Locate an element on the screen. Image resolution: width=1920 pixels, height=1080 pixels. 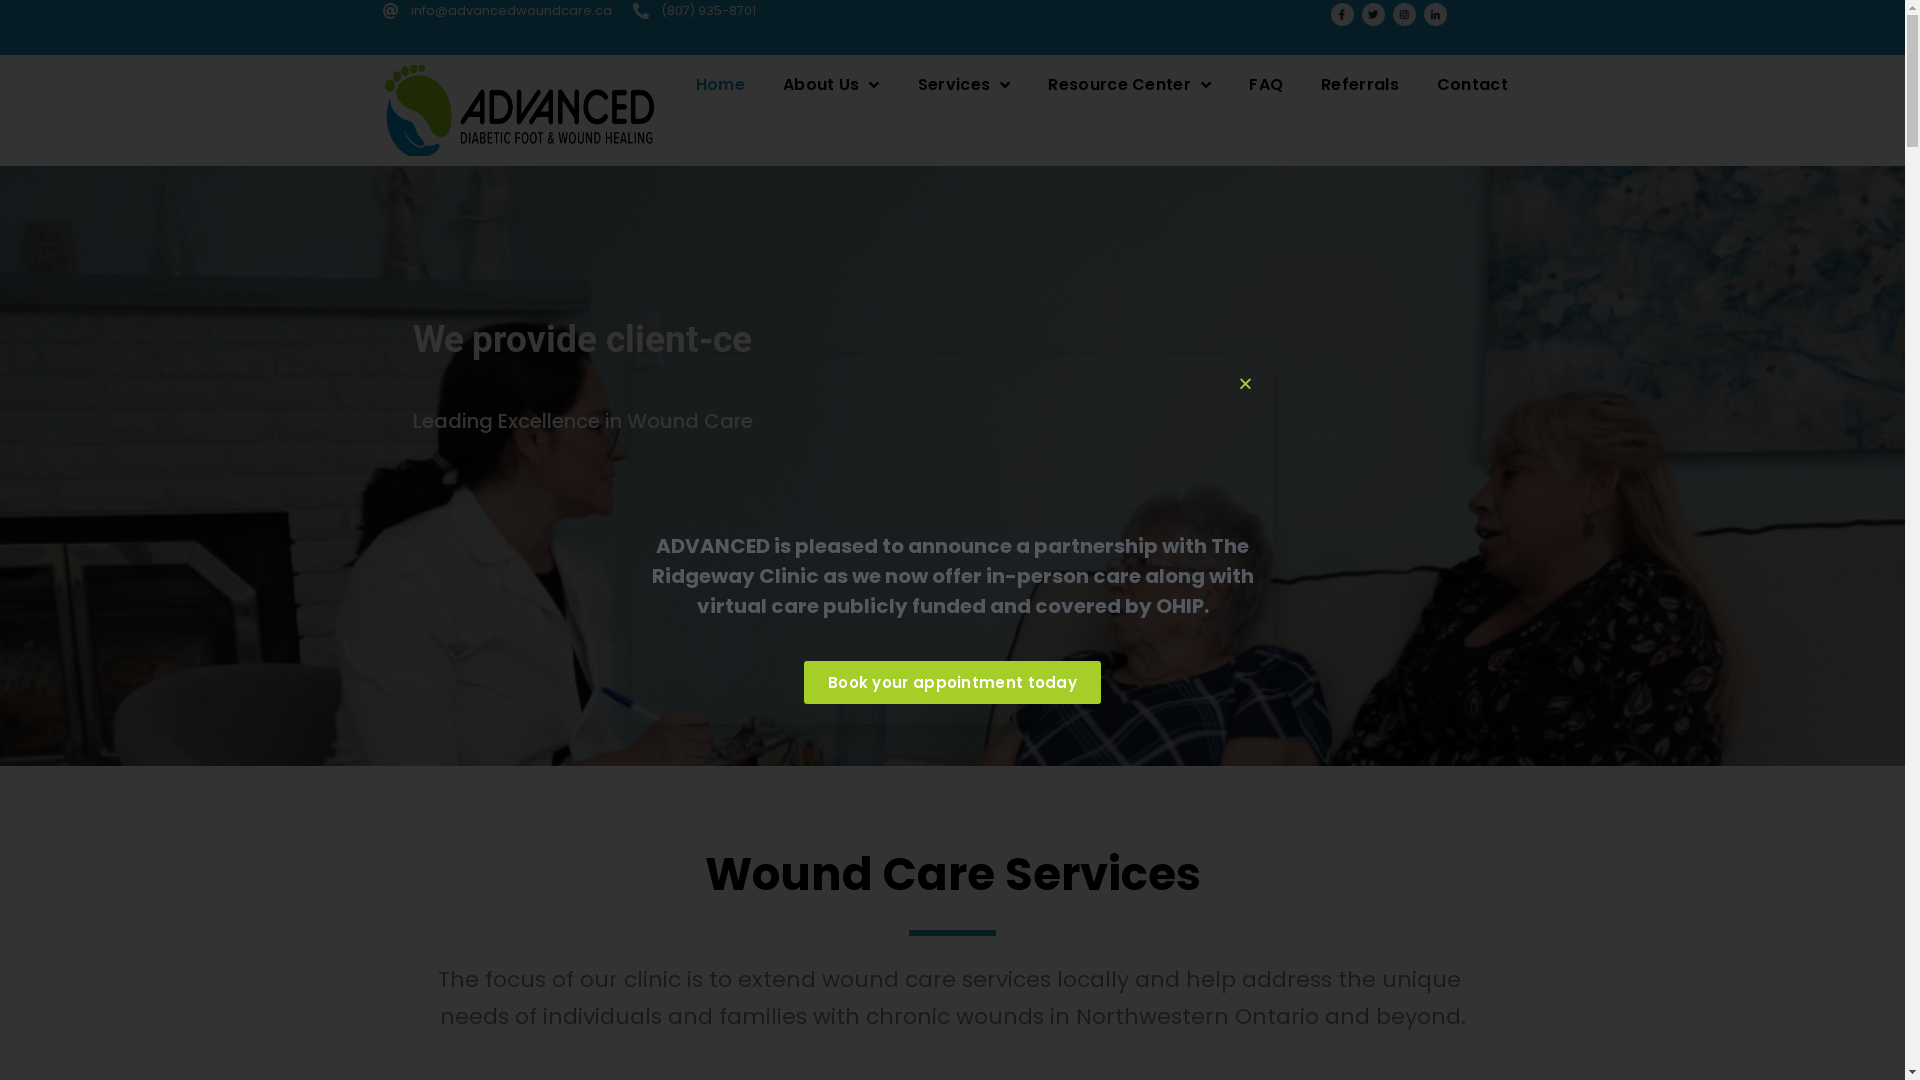
Services is located at coordinates (964, 85).